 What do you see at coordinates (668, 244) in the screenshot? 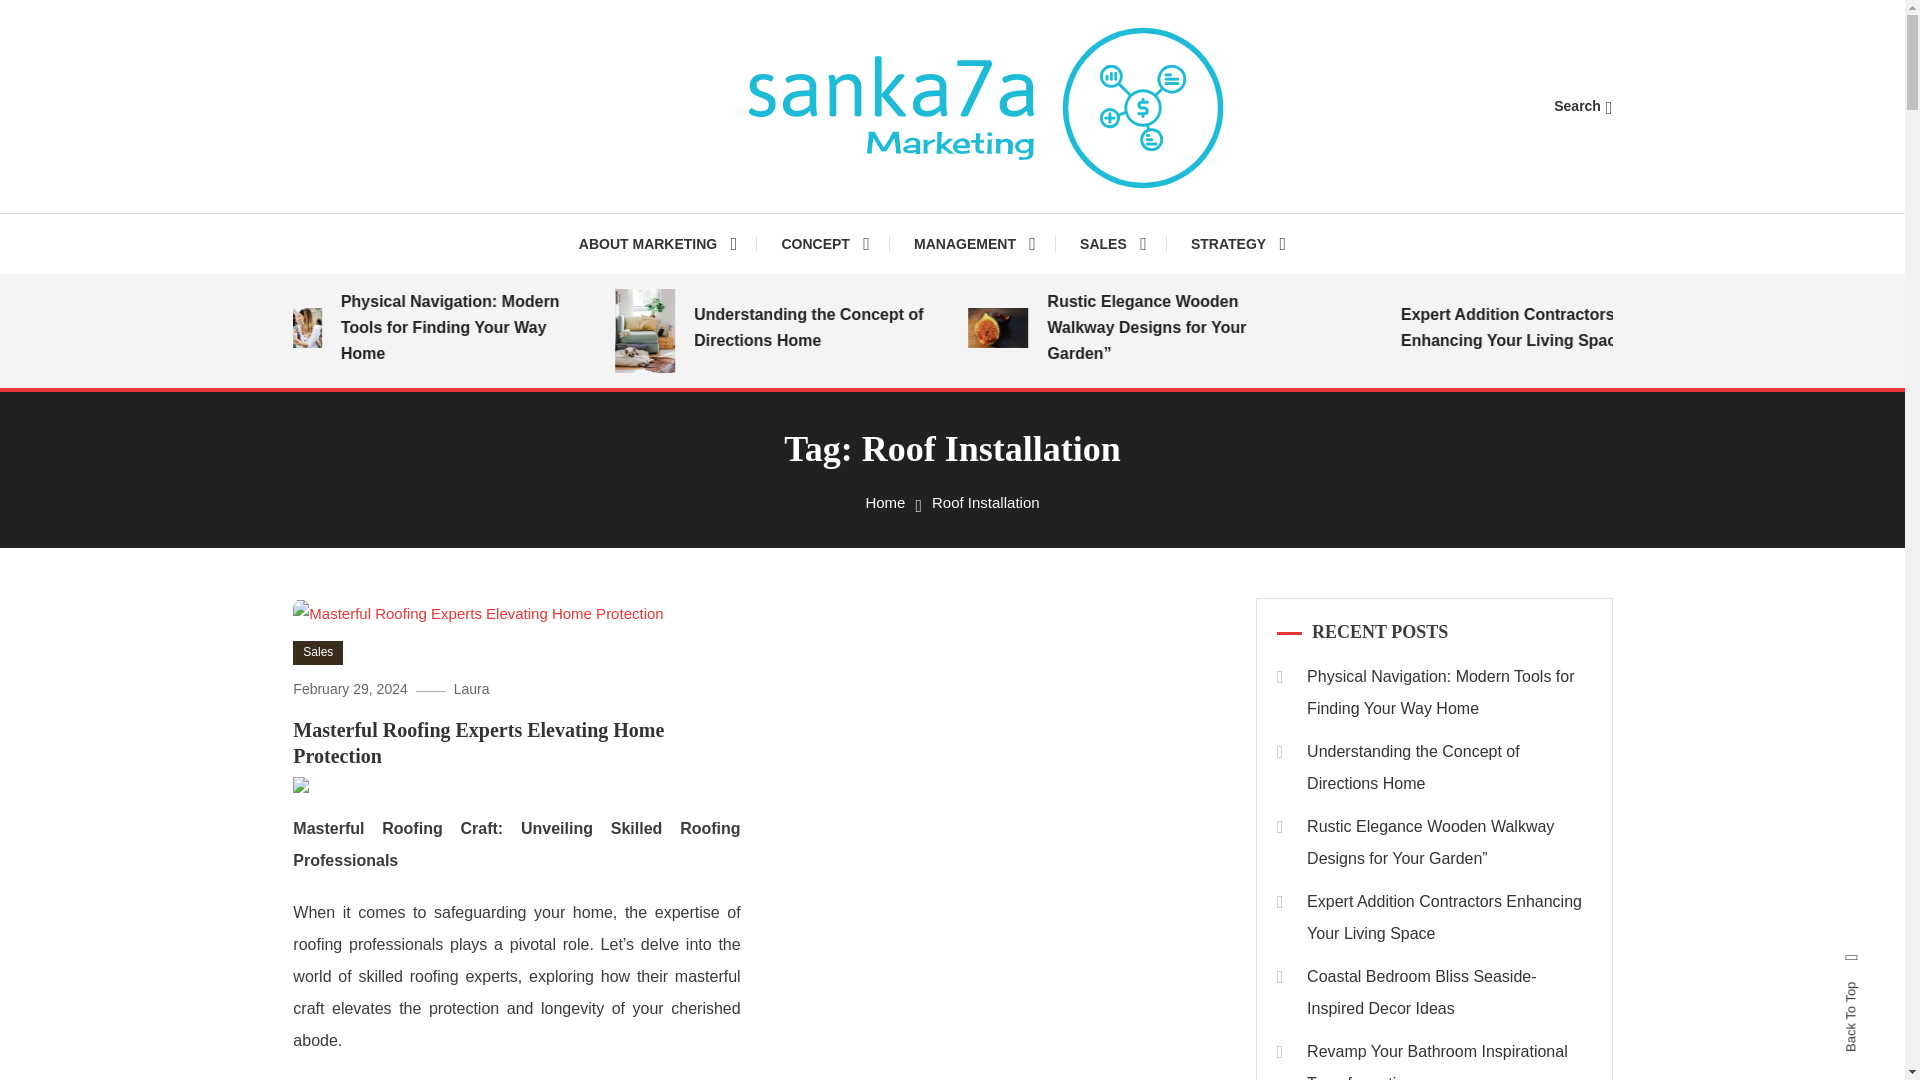
I see `ABOUT MARKETING` at bounding box center [668, 244].